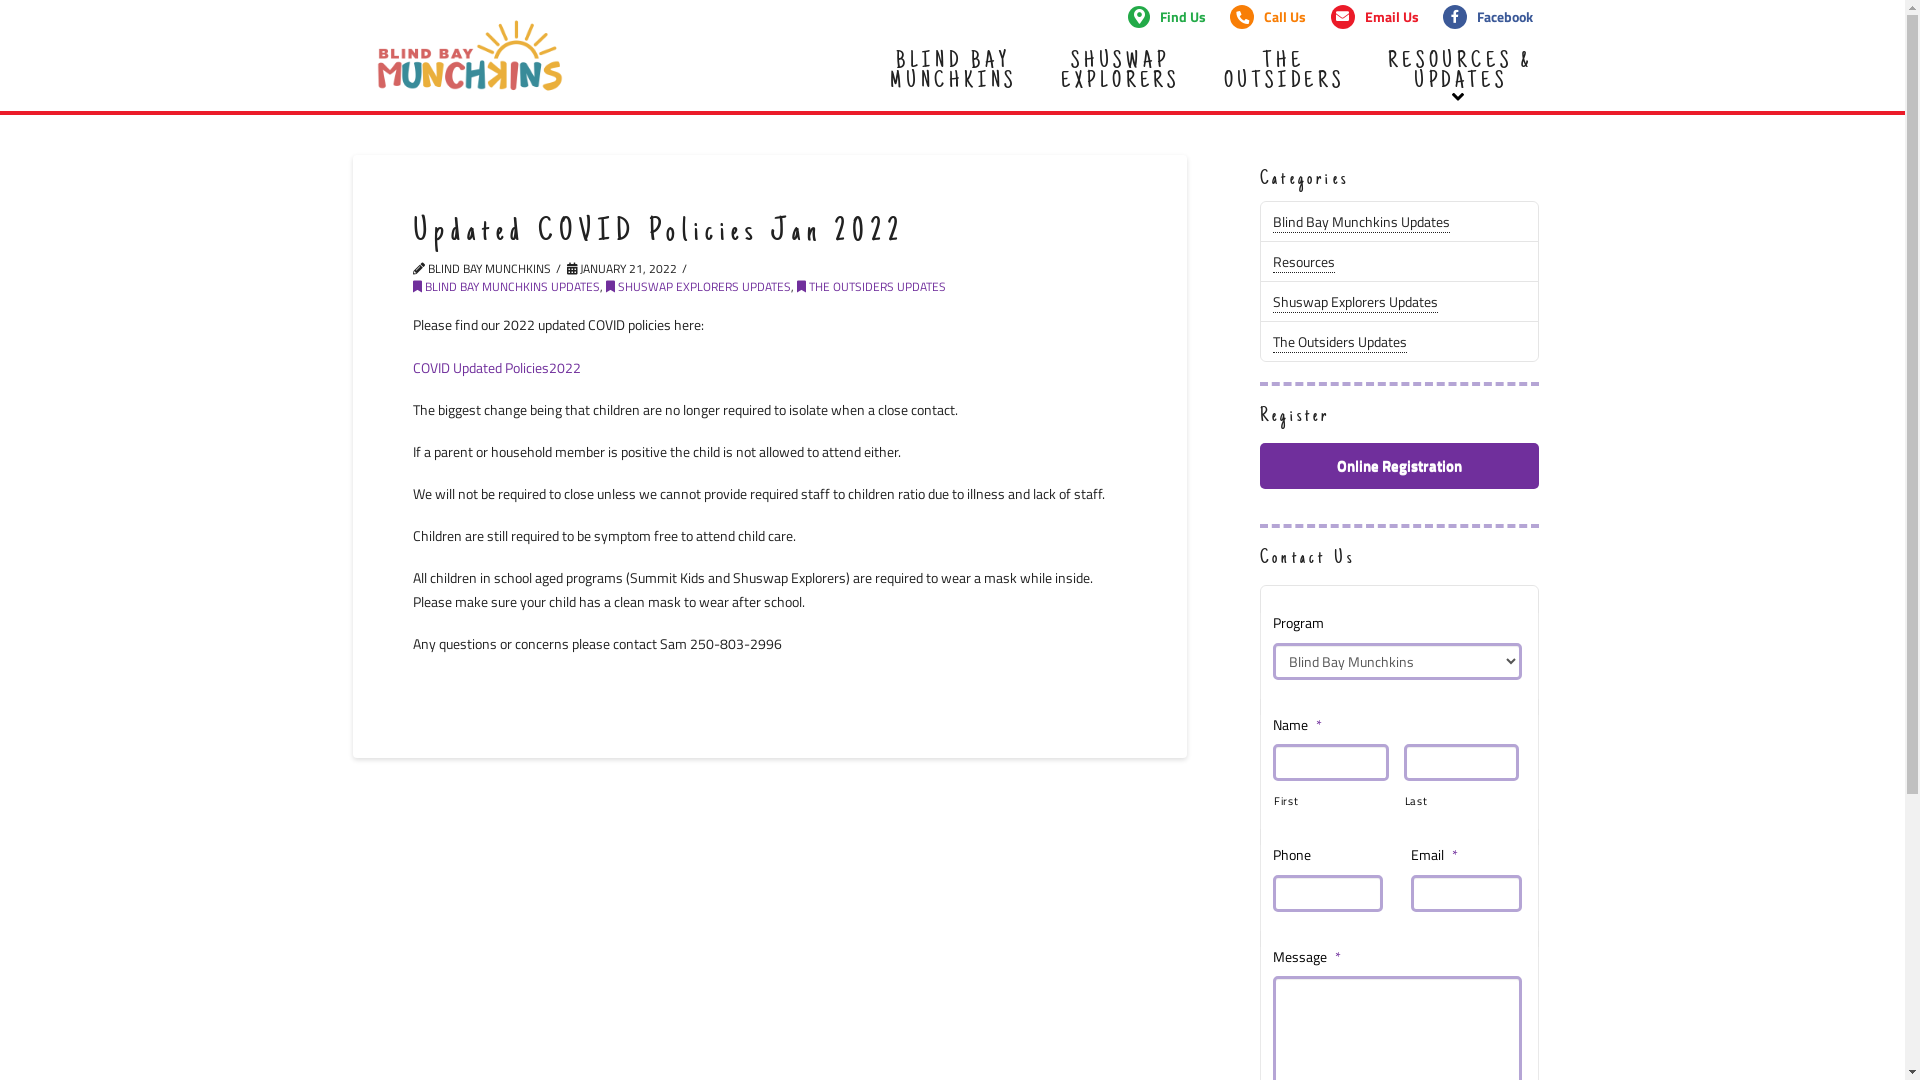 This screenshot has width=1920, height=1080. Describe the element at coordinates (1356, 302) in the screenshot. I see `Shuswap Explorers Updates` at that location.